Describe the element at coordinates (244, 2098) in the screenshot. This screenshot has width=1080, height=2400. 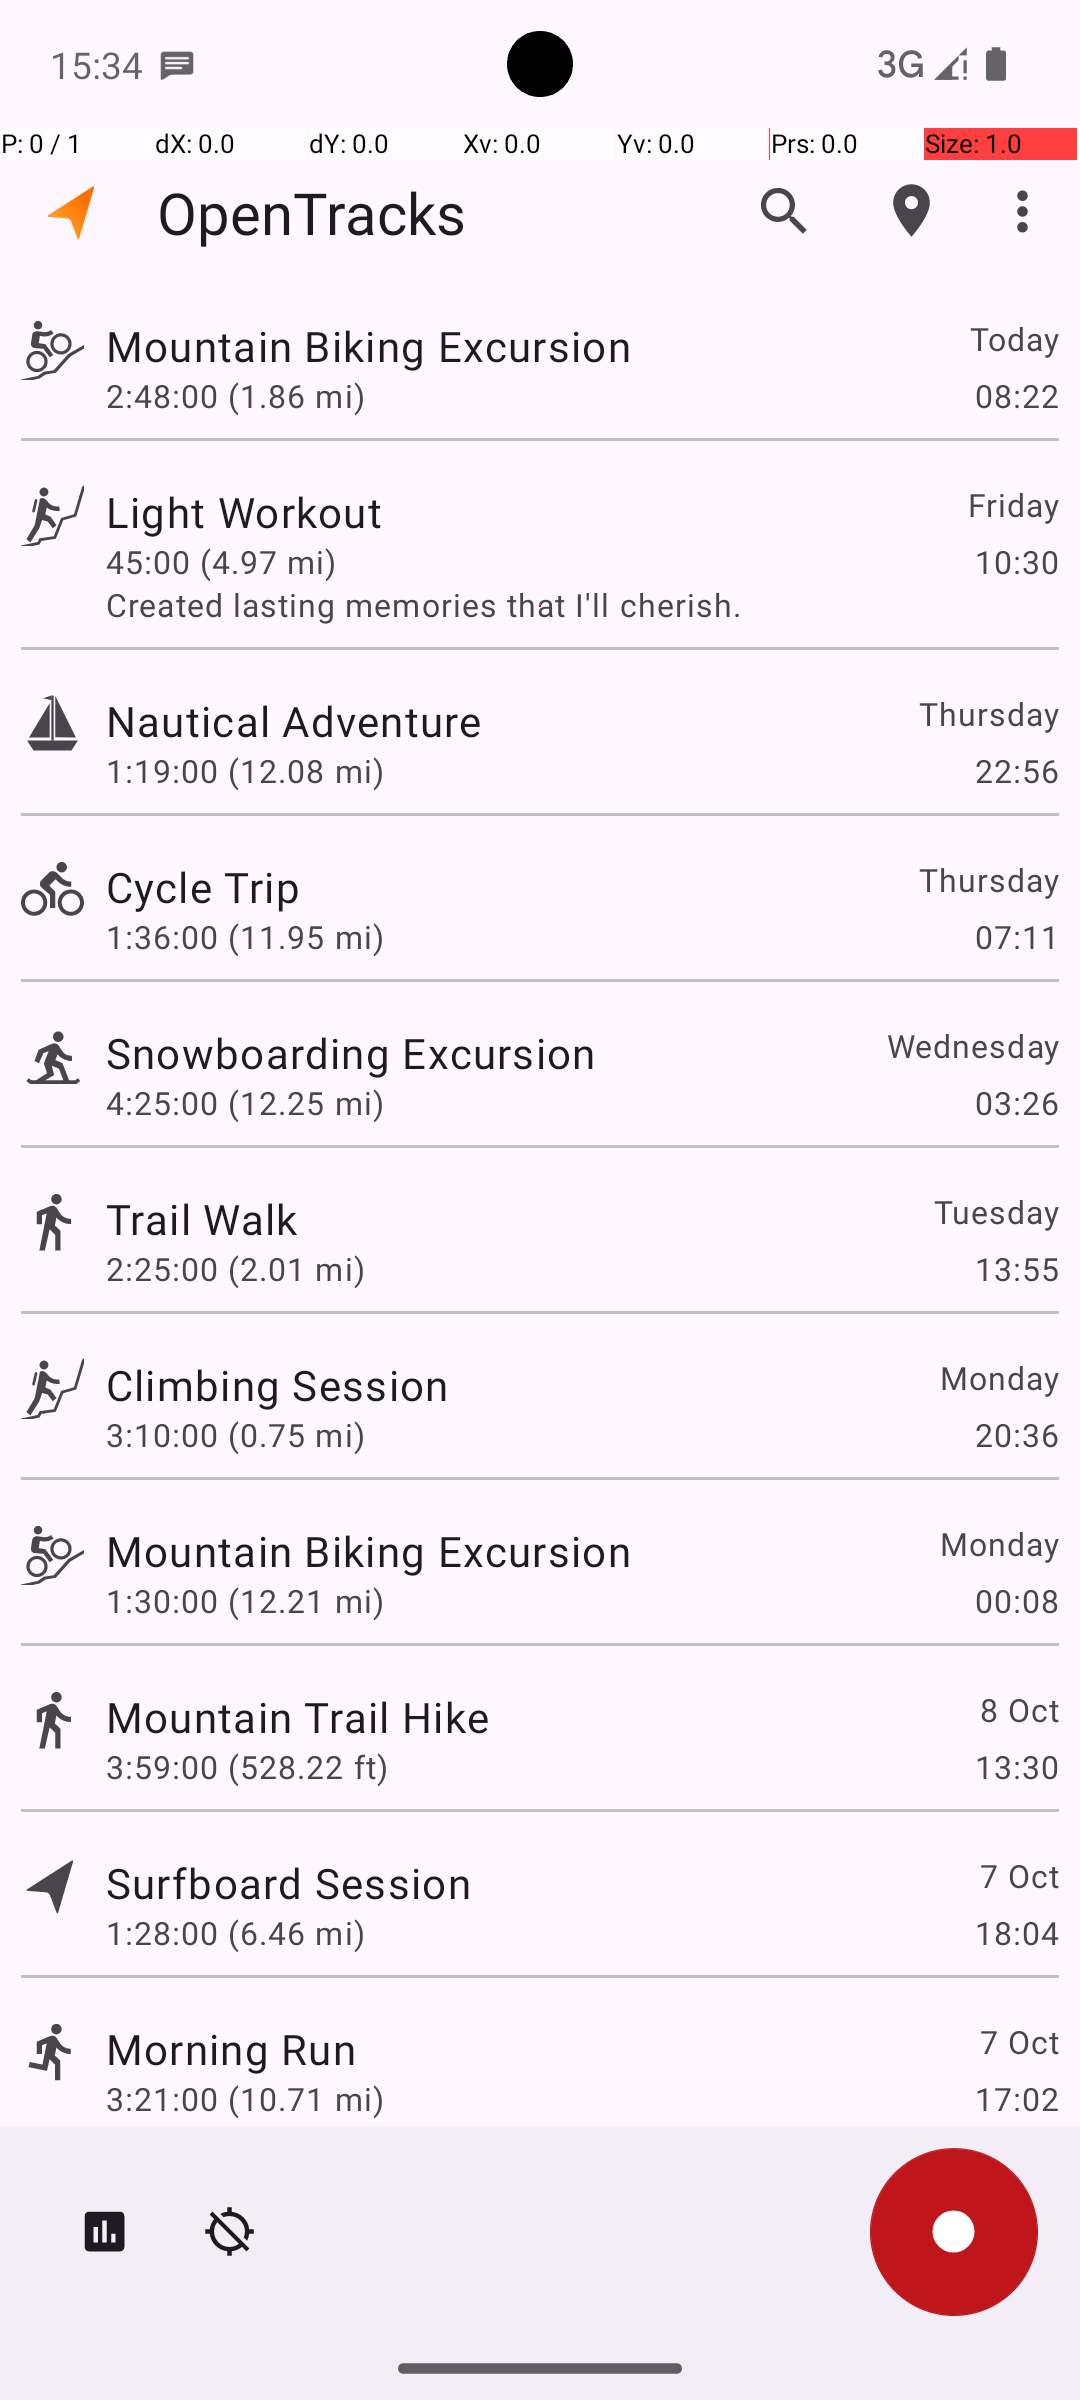
I see `3:21:00 (10.71 mi)` at that location.